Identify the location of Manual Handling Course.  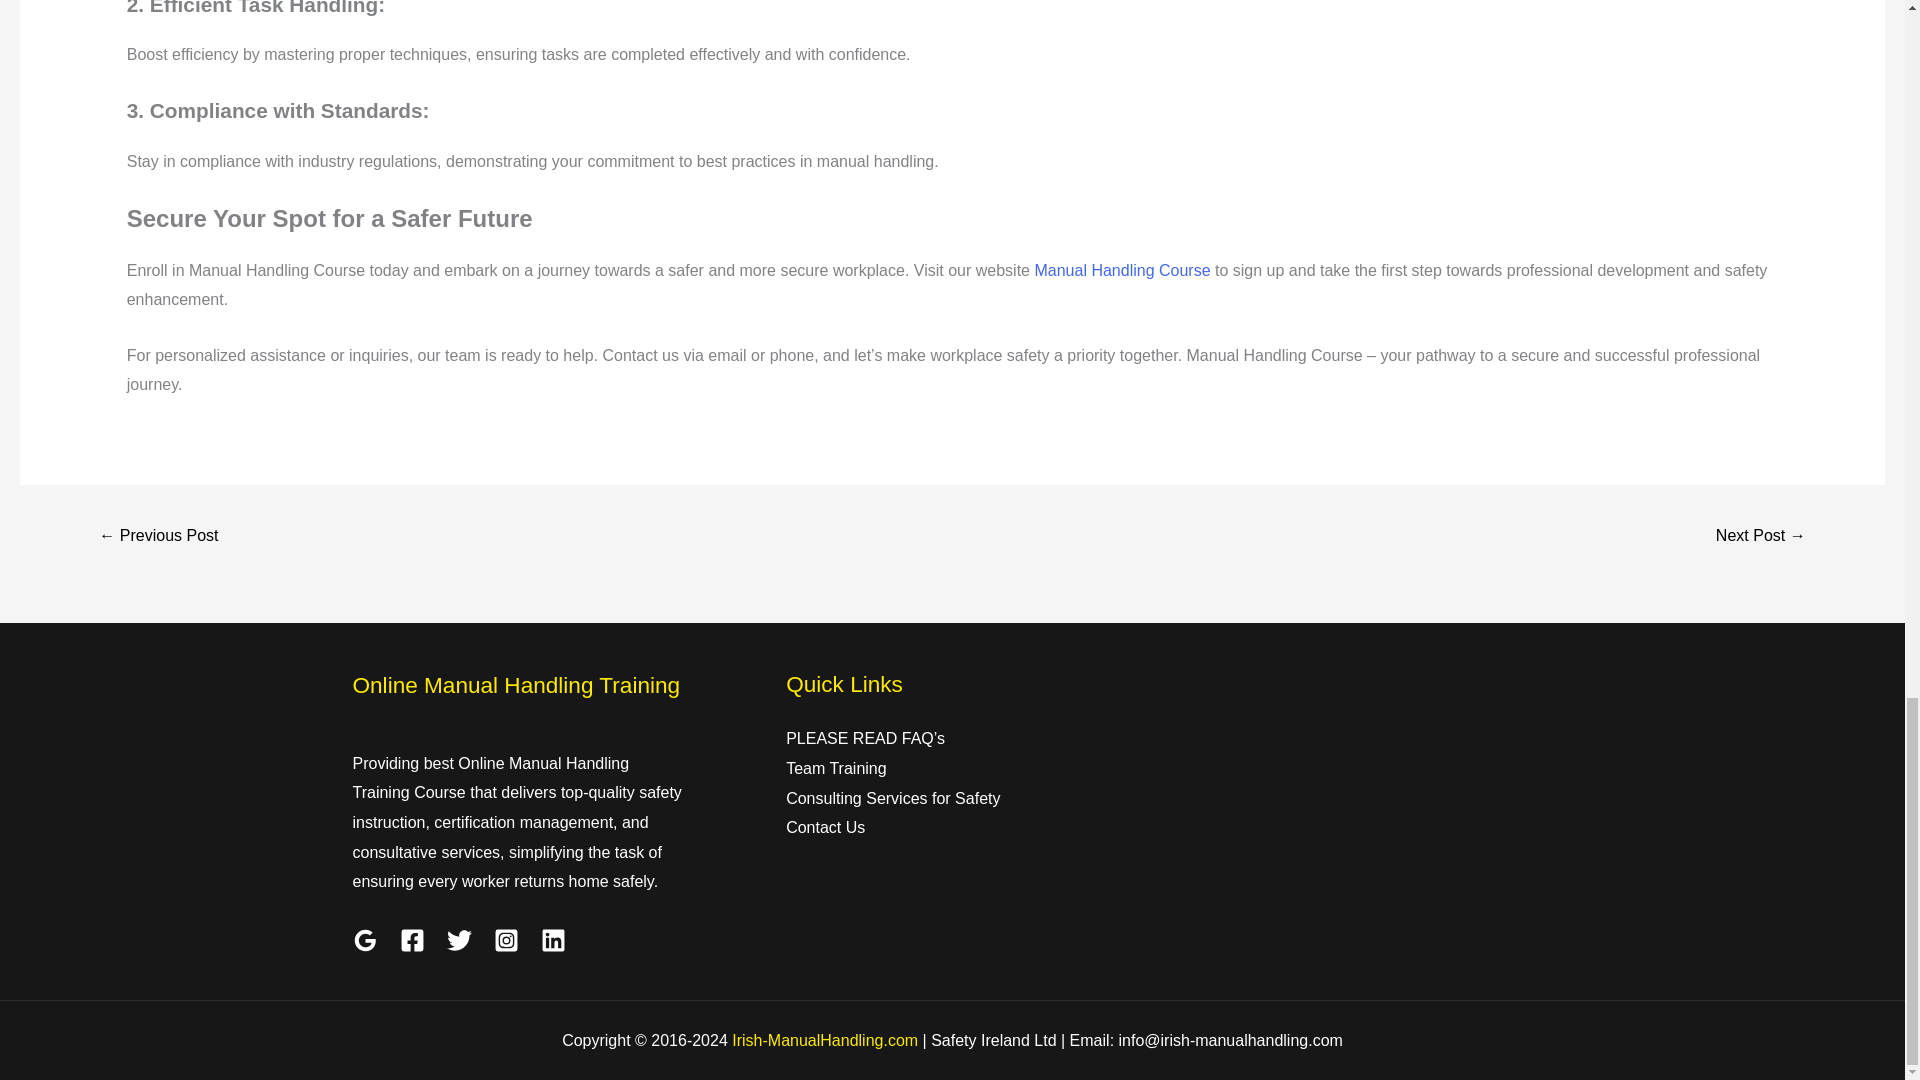
(1122, 270).